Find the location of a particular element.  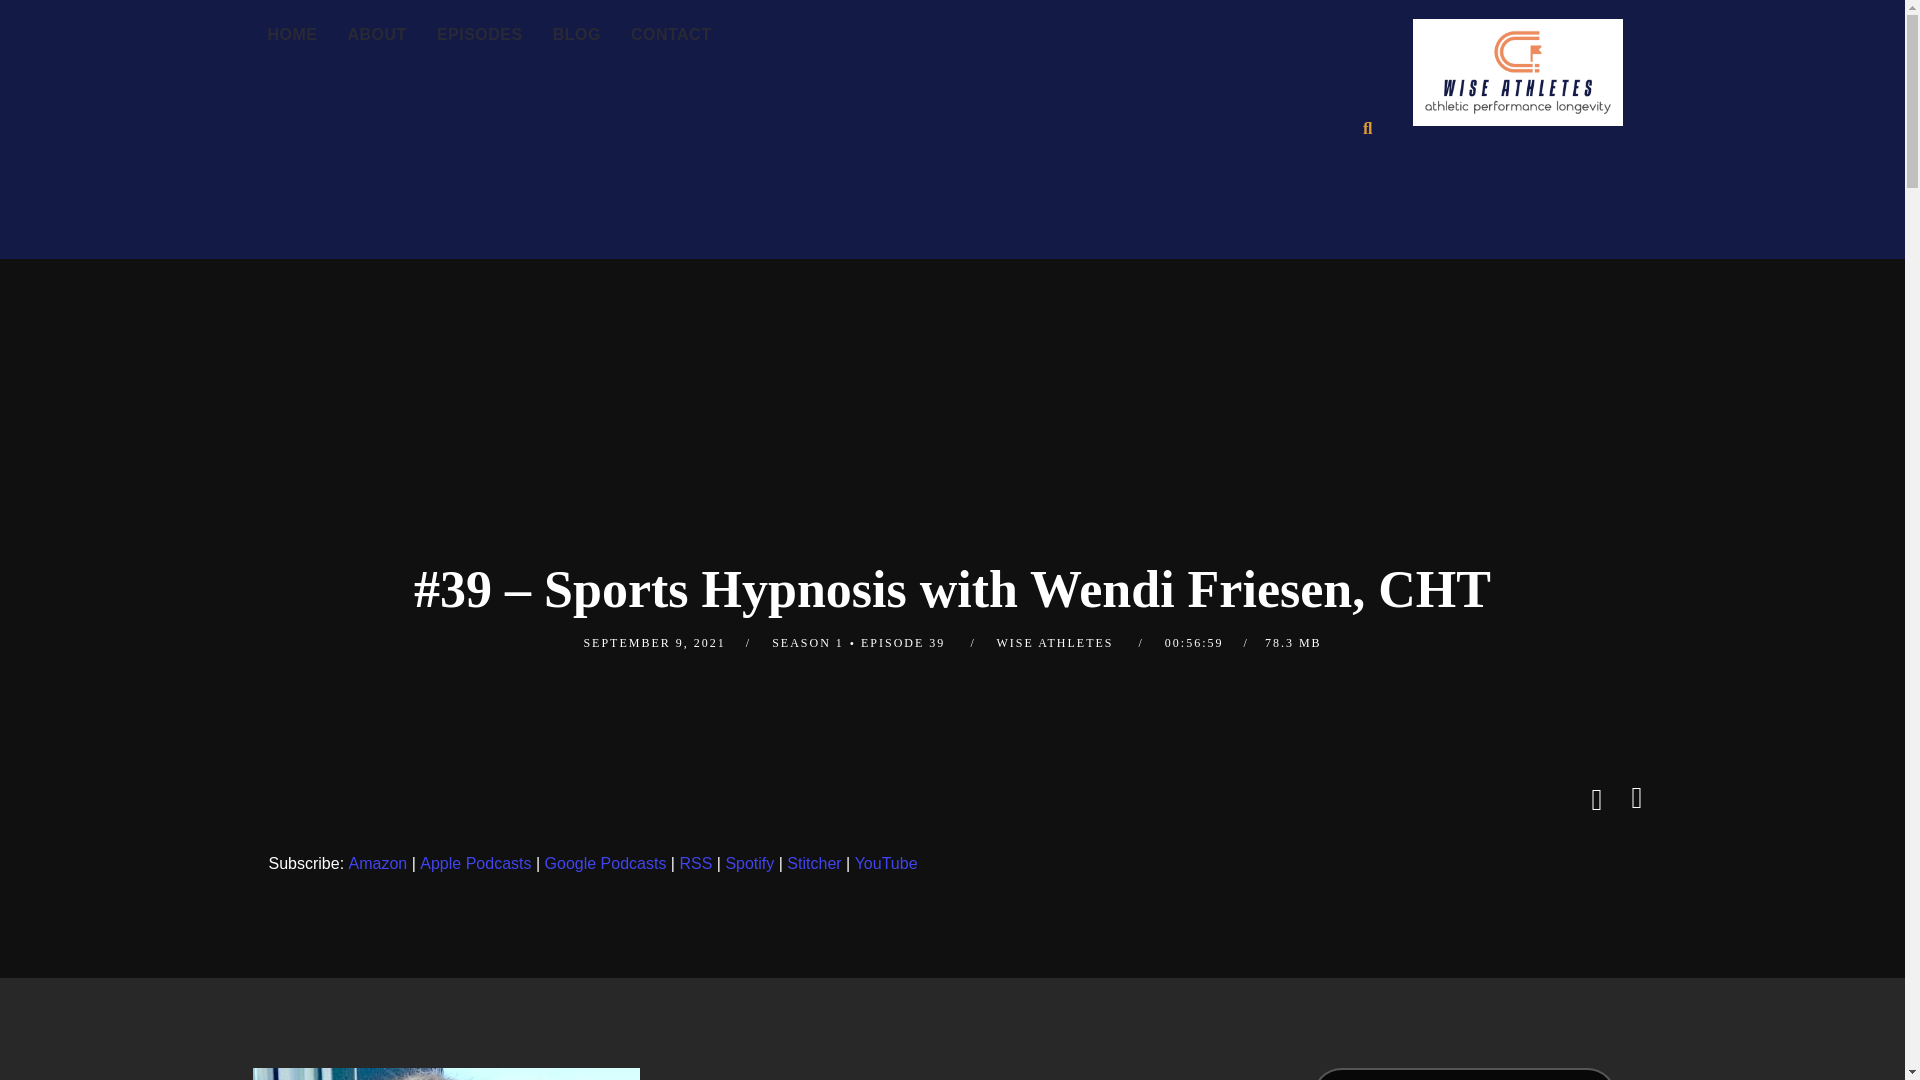

HOME is located at coordinates (292, 35).